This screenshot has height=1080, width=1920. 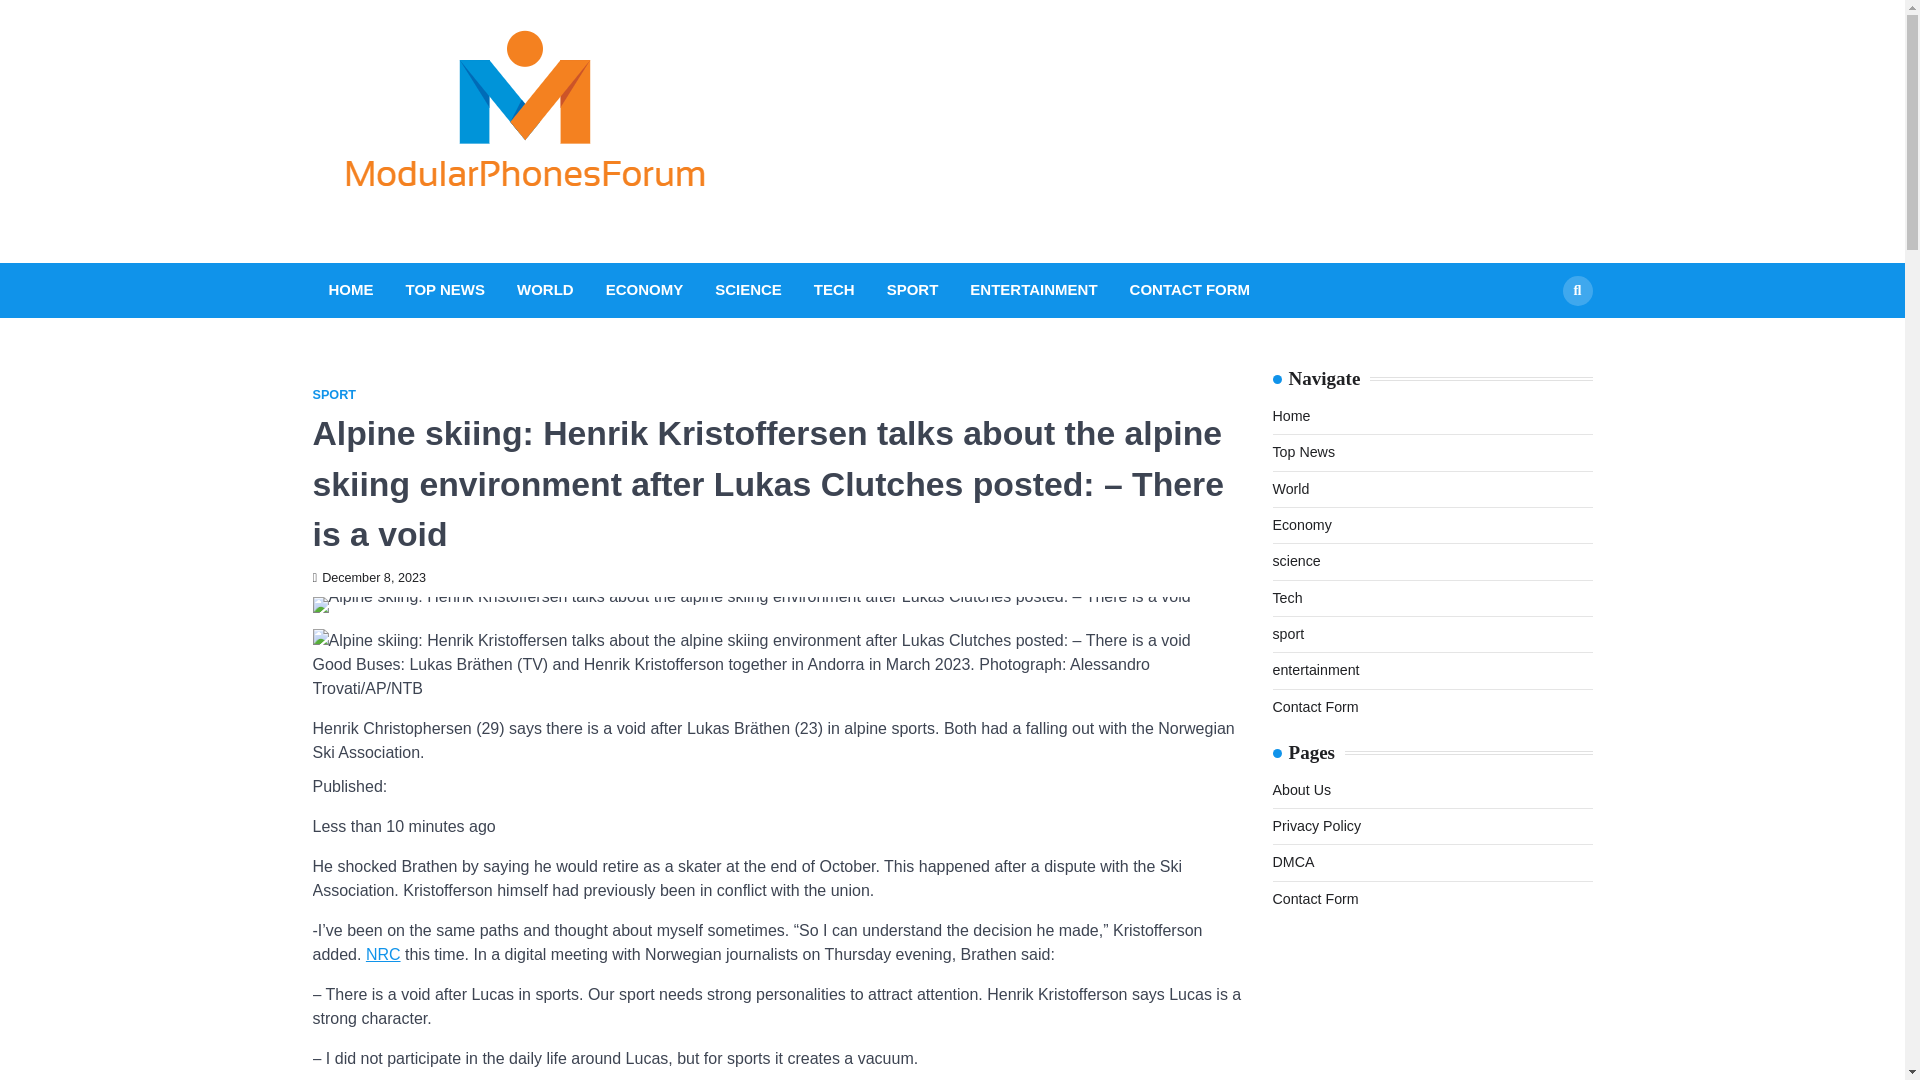 What do you see at coordinates (1300, 525) in the screenshot?
I see `Economy` at bounding box center [1300, 525].